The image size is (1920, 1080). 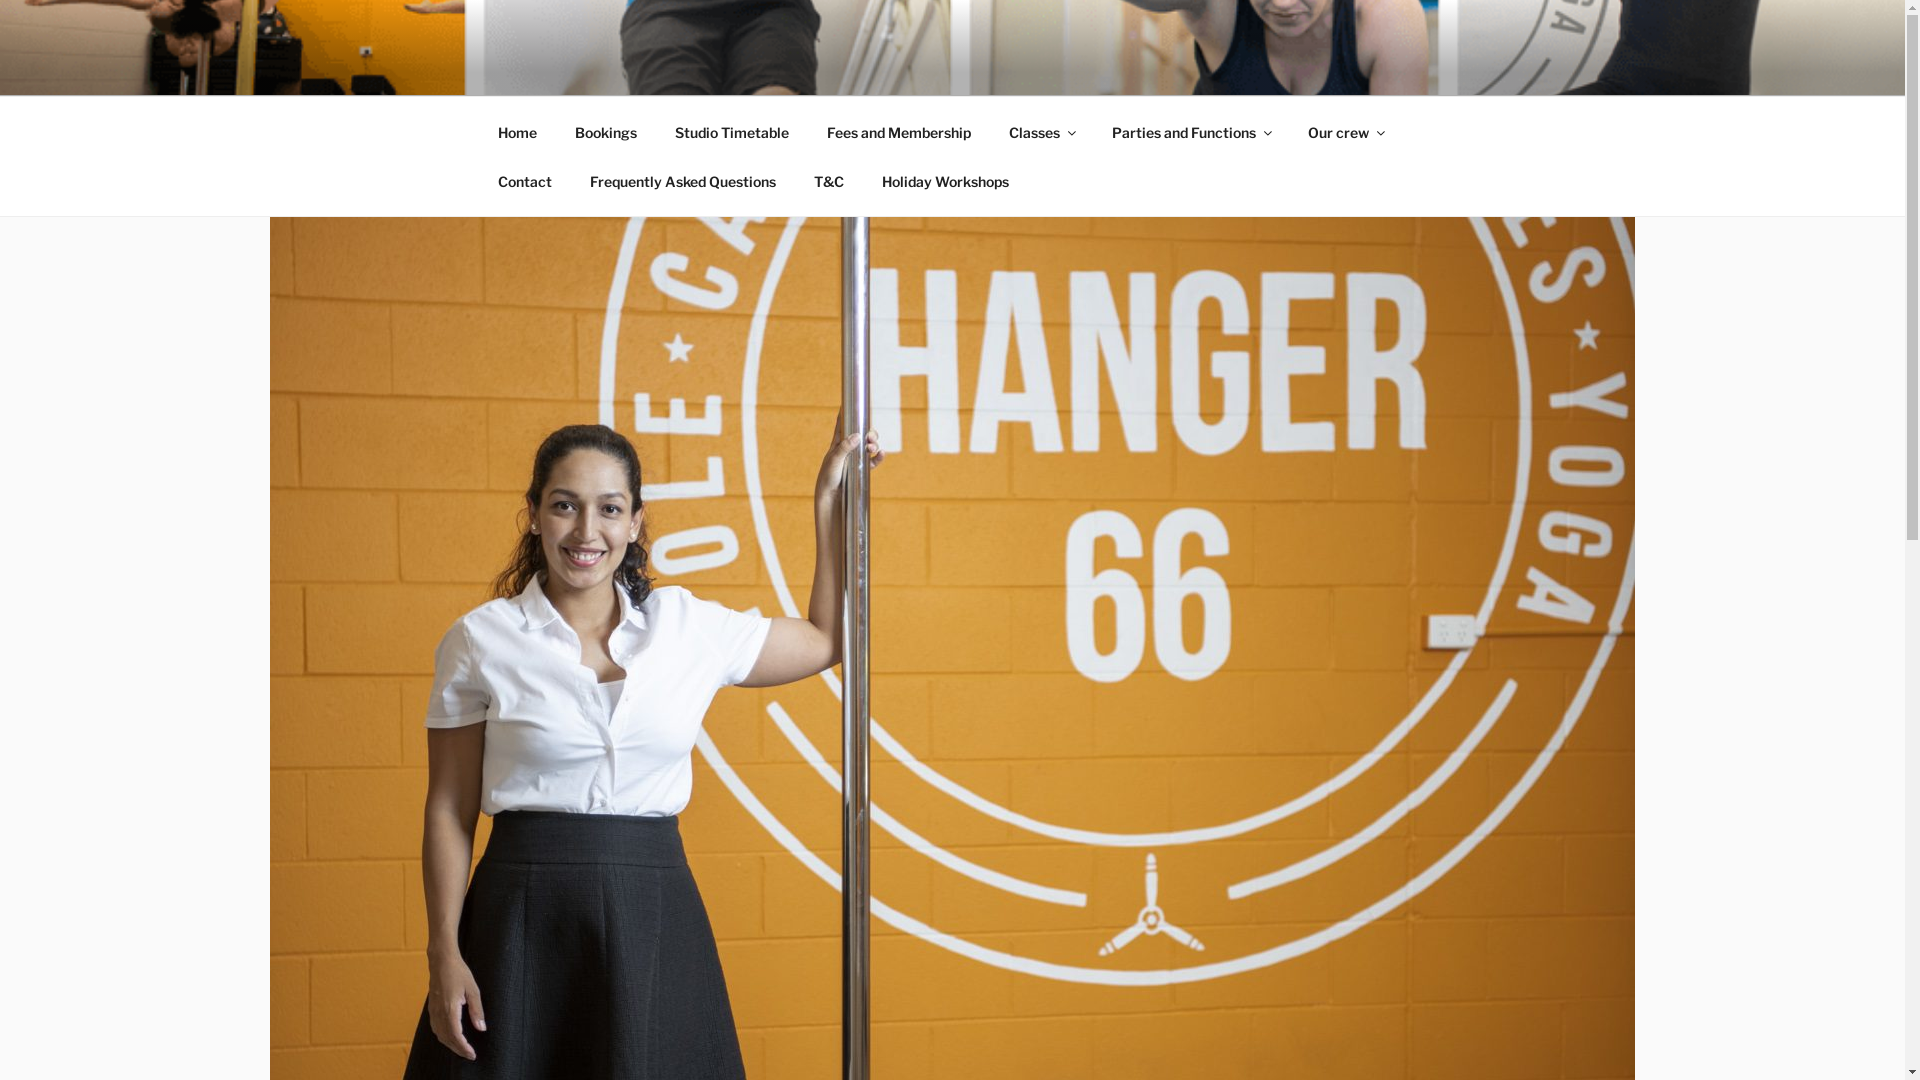 What do you see at coordinates (517, 132) in the screenshot?
I see `Home` at bounding box center [517, 132].